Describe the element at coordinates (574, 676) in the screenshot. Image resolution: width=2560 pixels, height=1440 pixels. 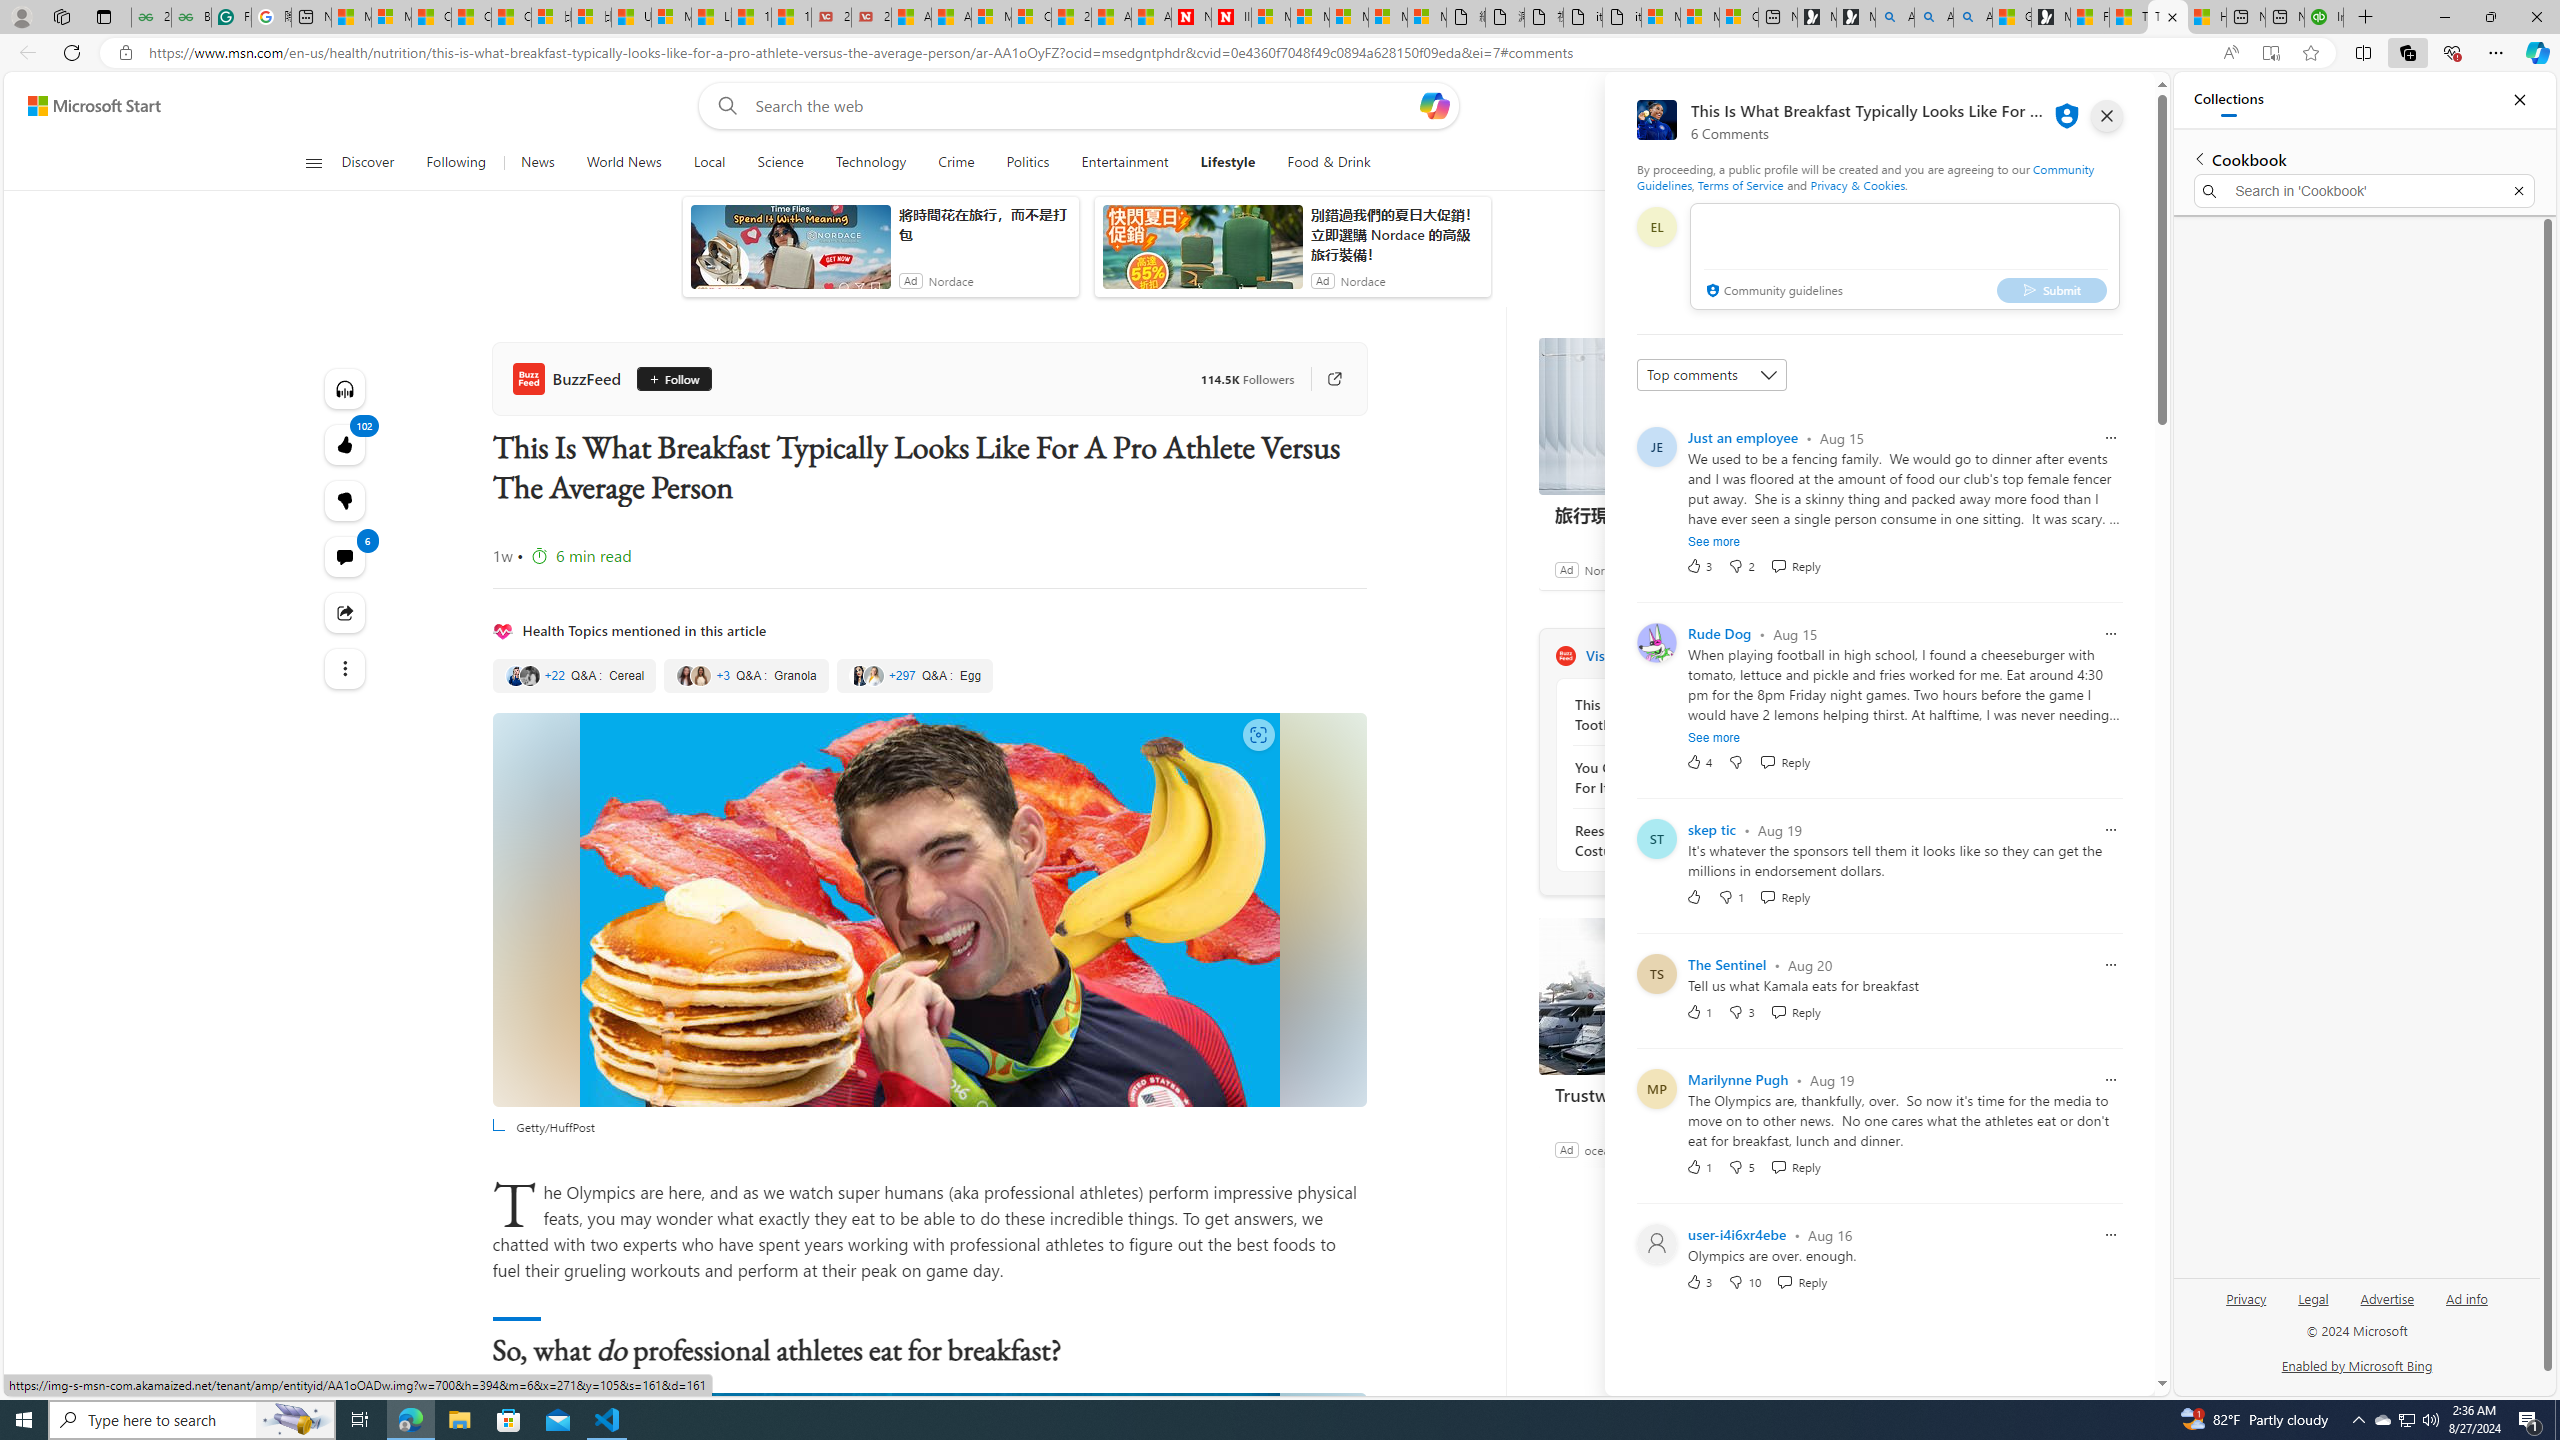
I see `Cereal` at that location.